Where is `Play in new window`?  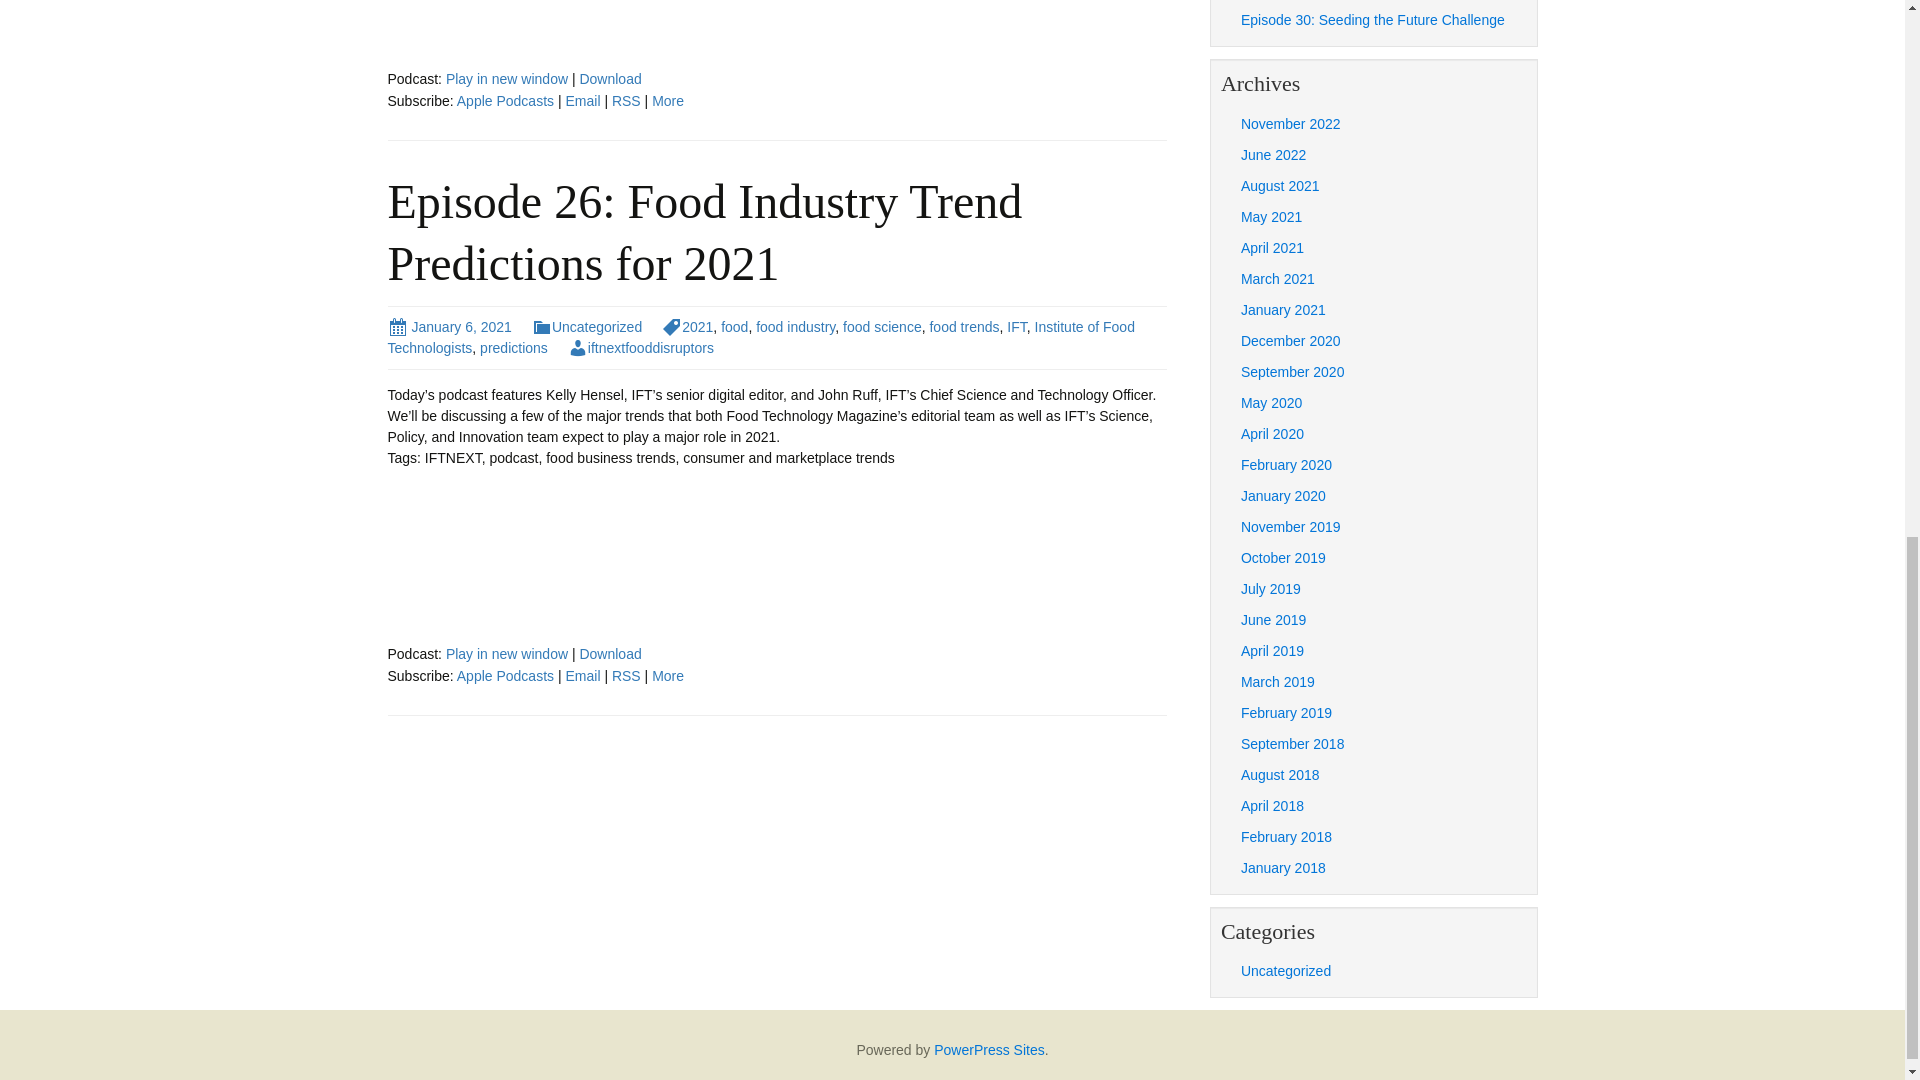
Play in new window is located at coordinates (506, 79).